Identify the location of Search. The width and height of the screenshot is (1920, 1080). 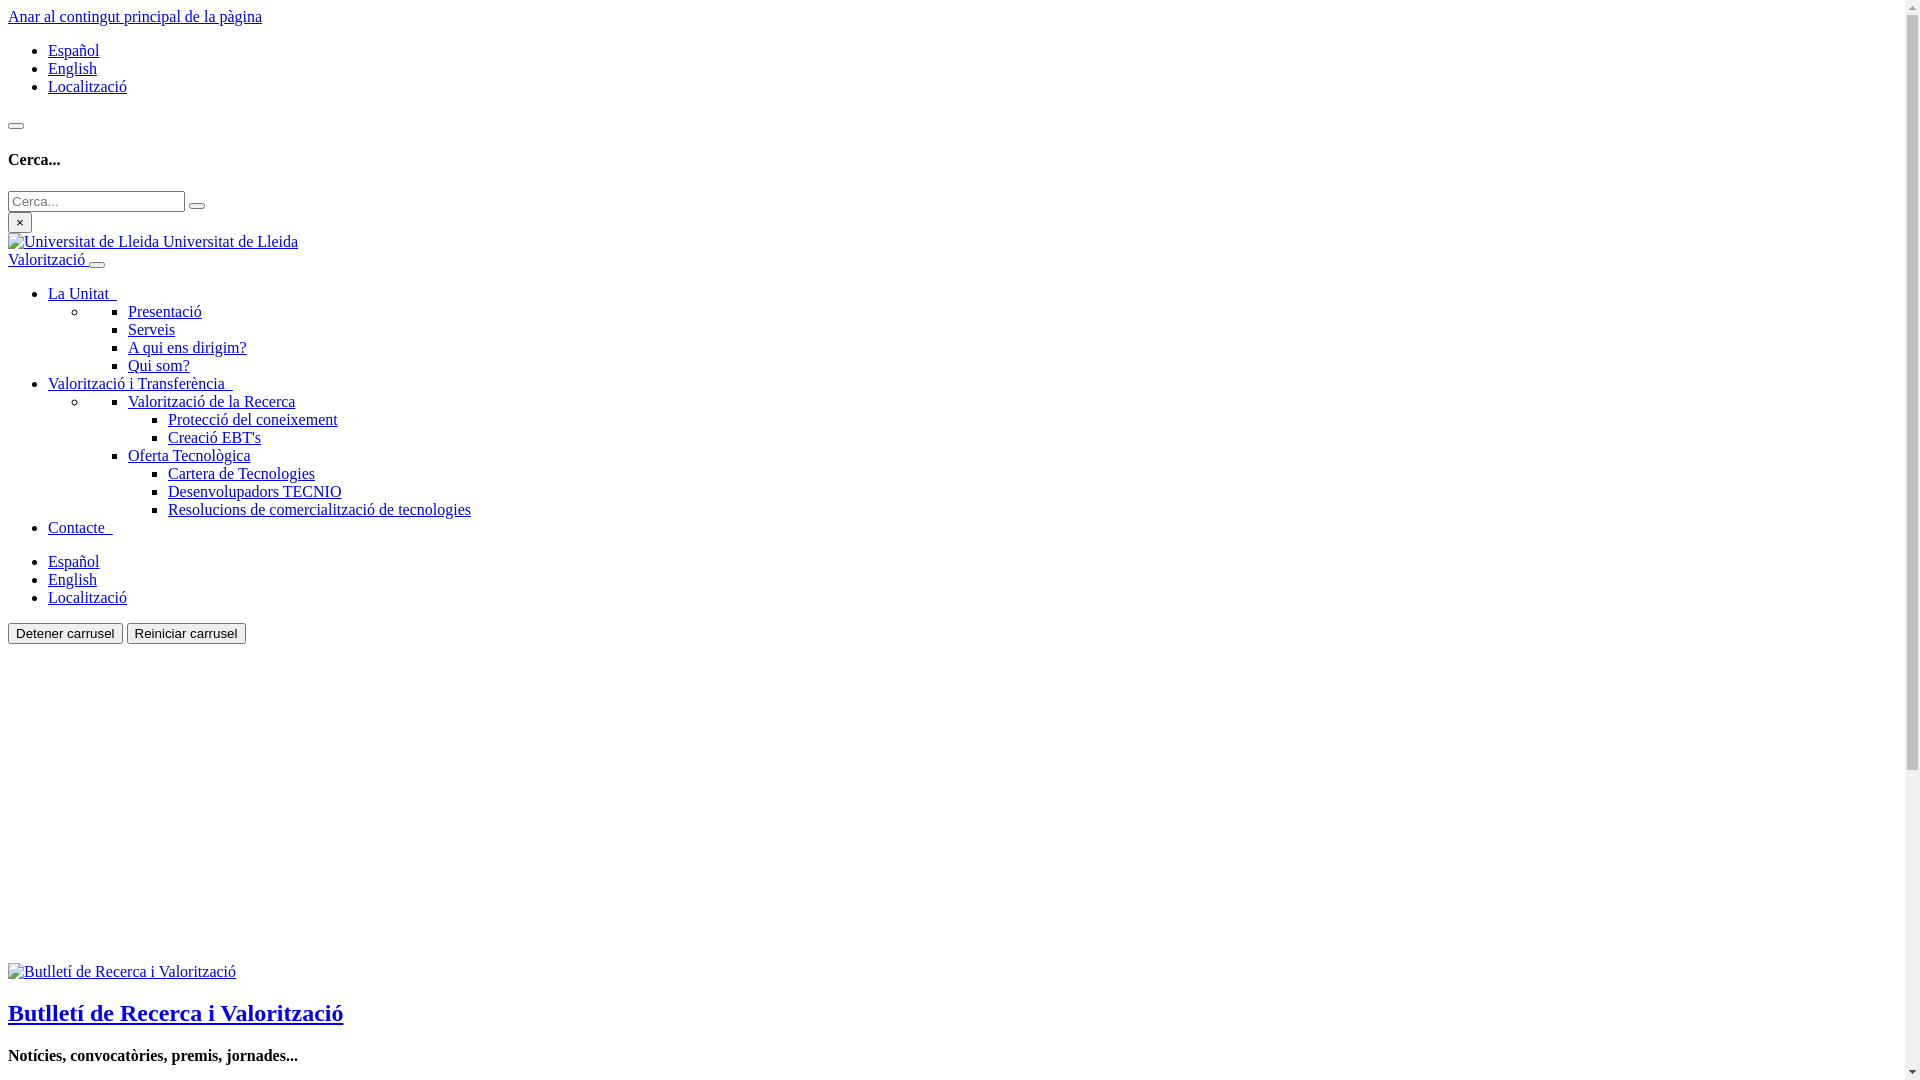
(197, 206).